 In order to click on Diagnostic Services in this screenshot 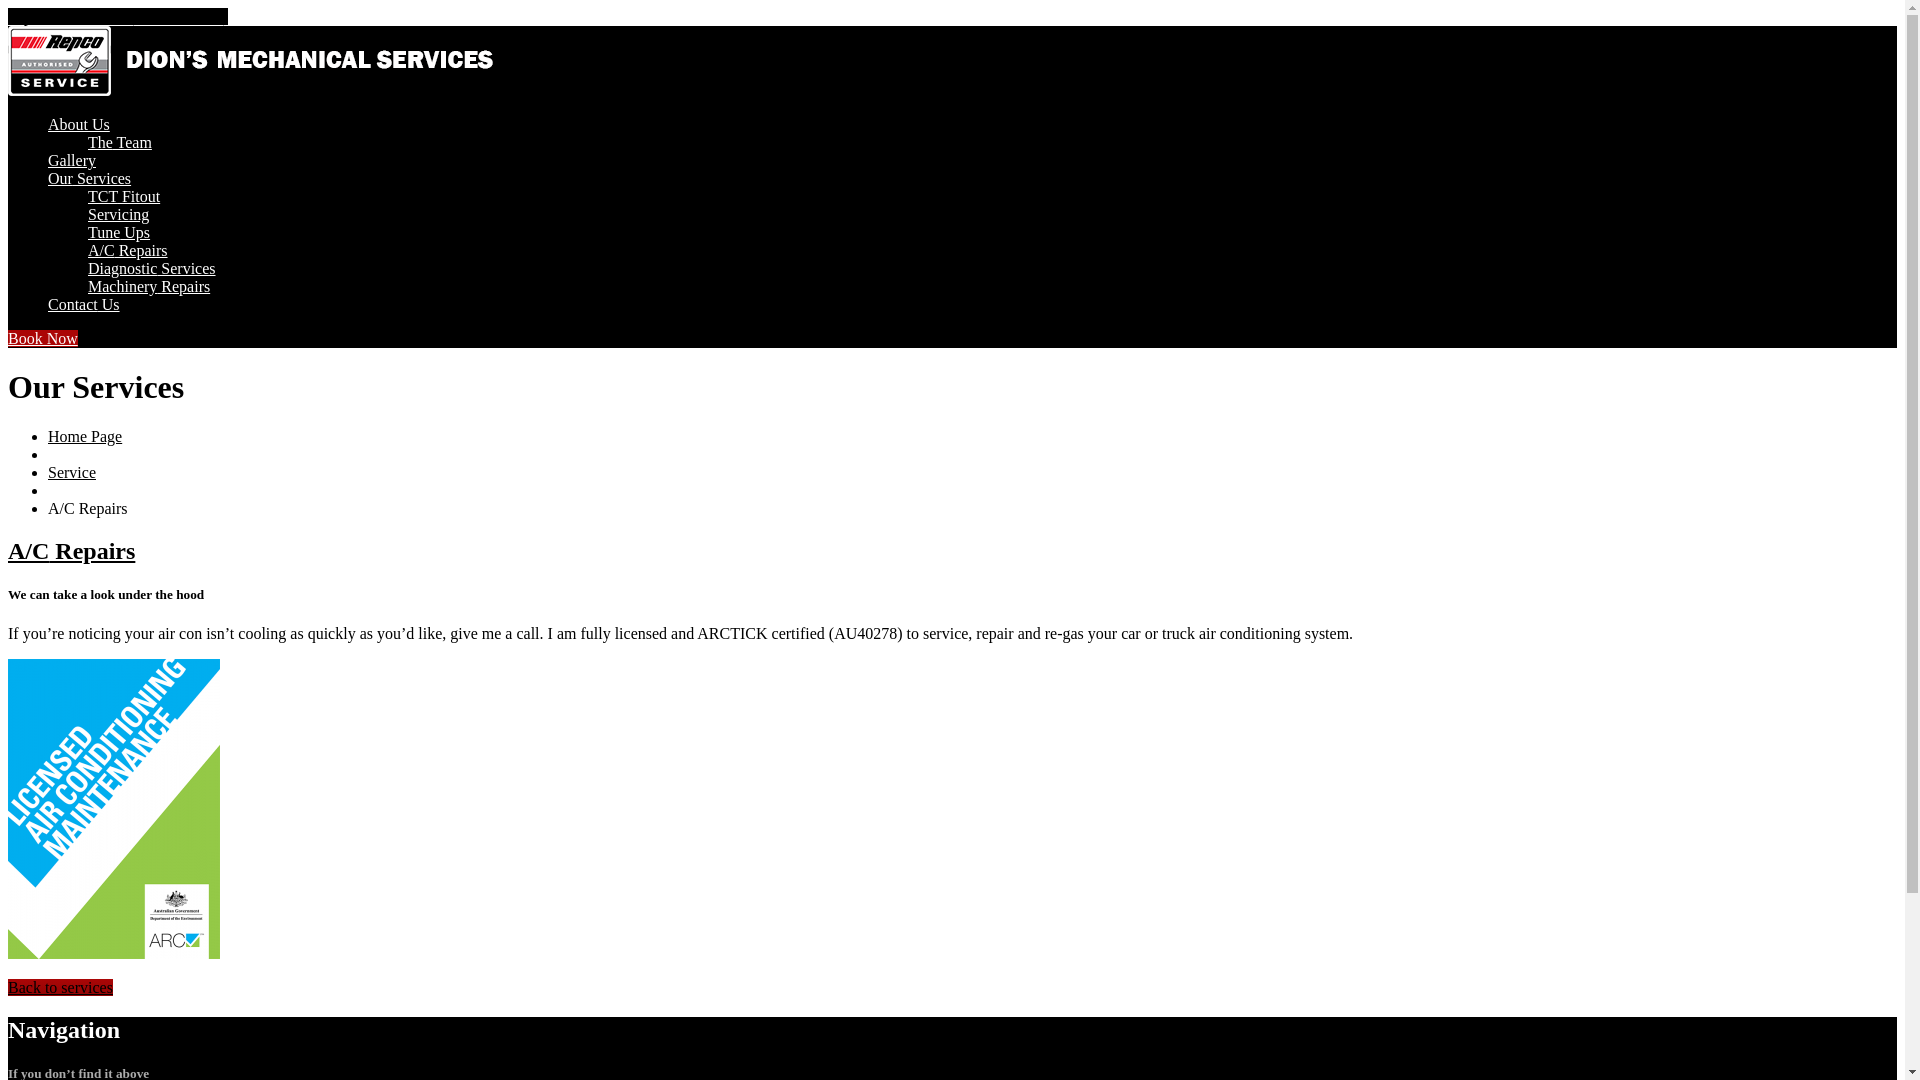, I will do `click(152, 268)`.